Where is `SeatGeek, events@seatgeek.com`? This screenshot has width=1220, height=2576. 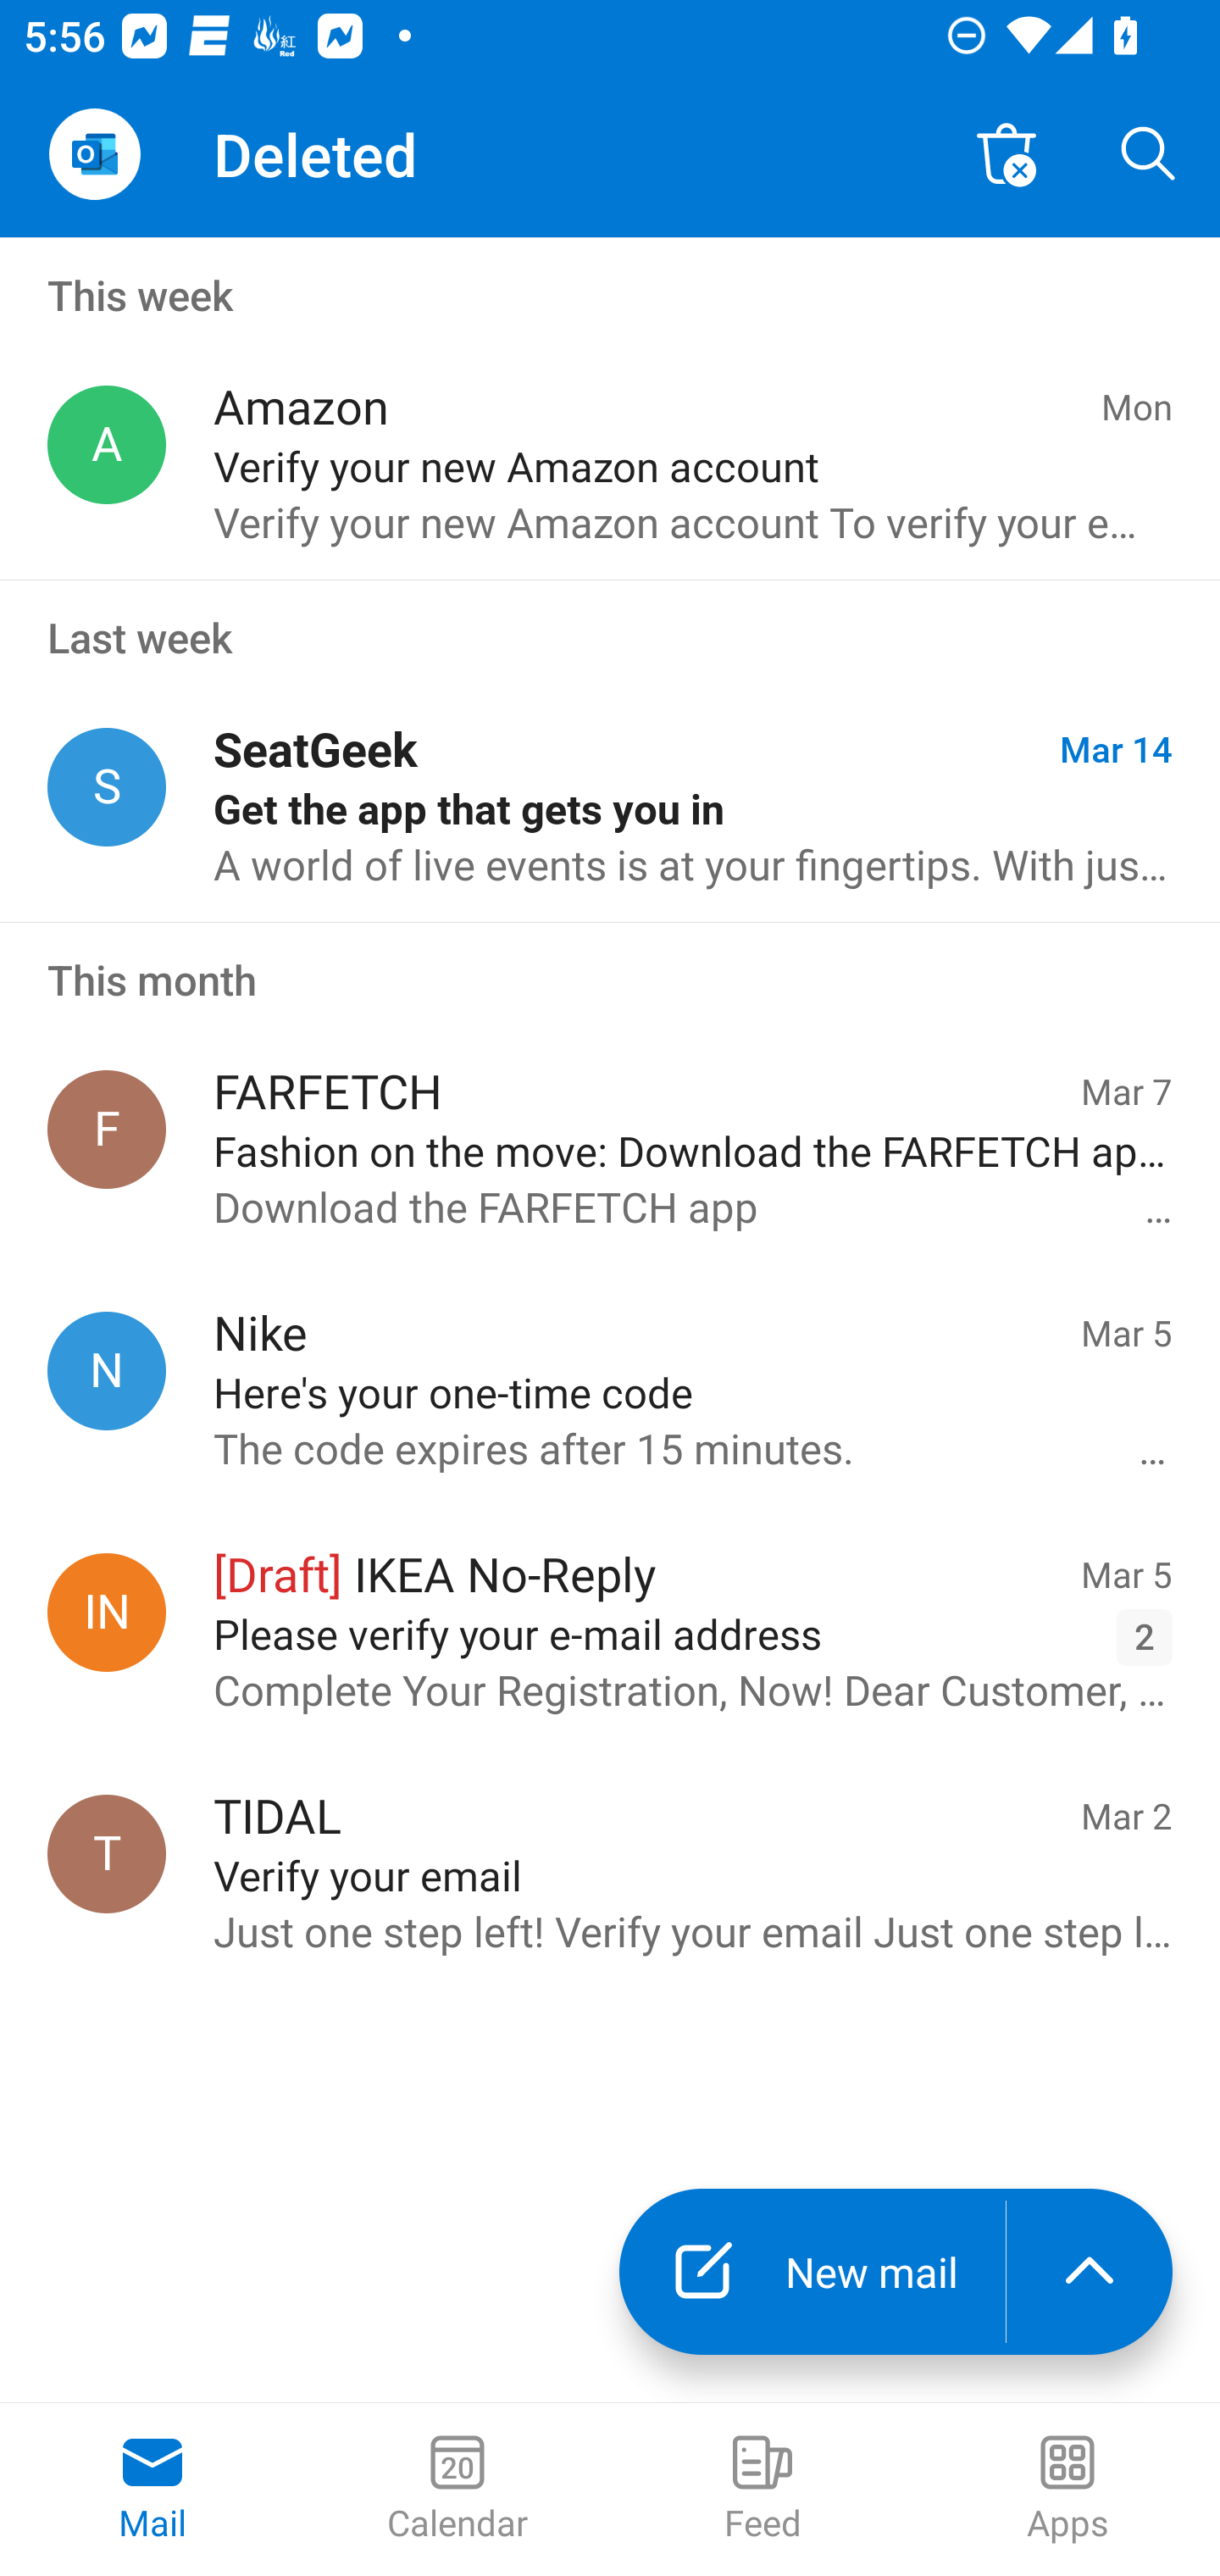 SeatGeek, events@seatgeek.com is located at coordinates (107, 788).